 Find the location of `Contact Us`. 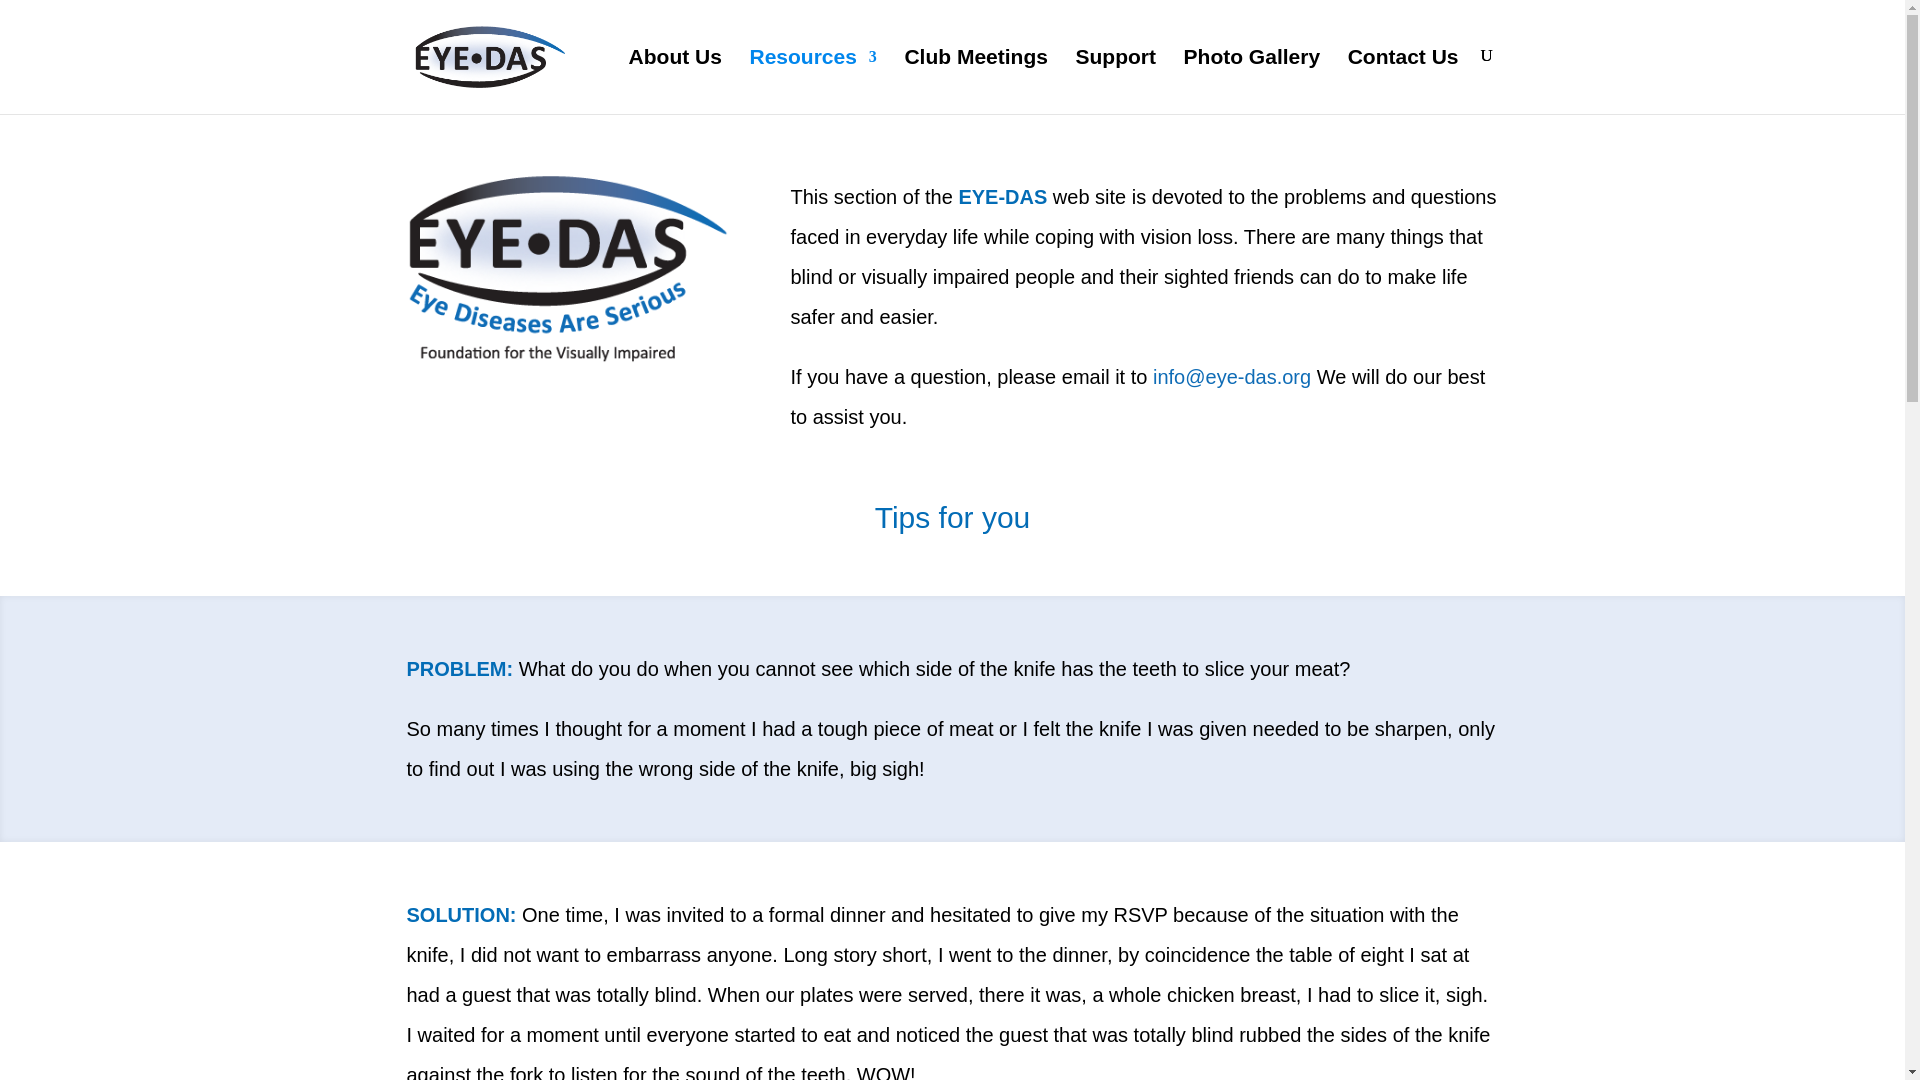

Contact Us is located at coordinates (1403, 80).